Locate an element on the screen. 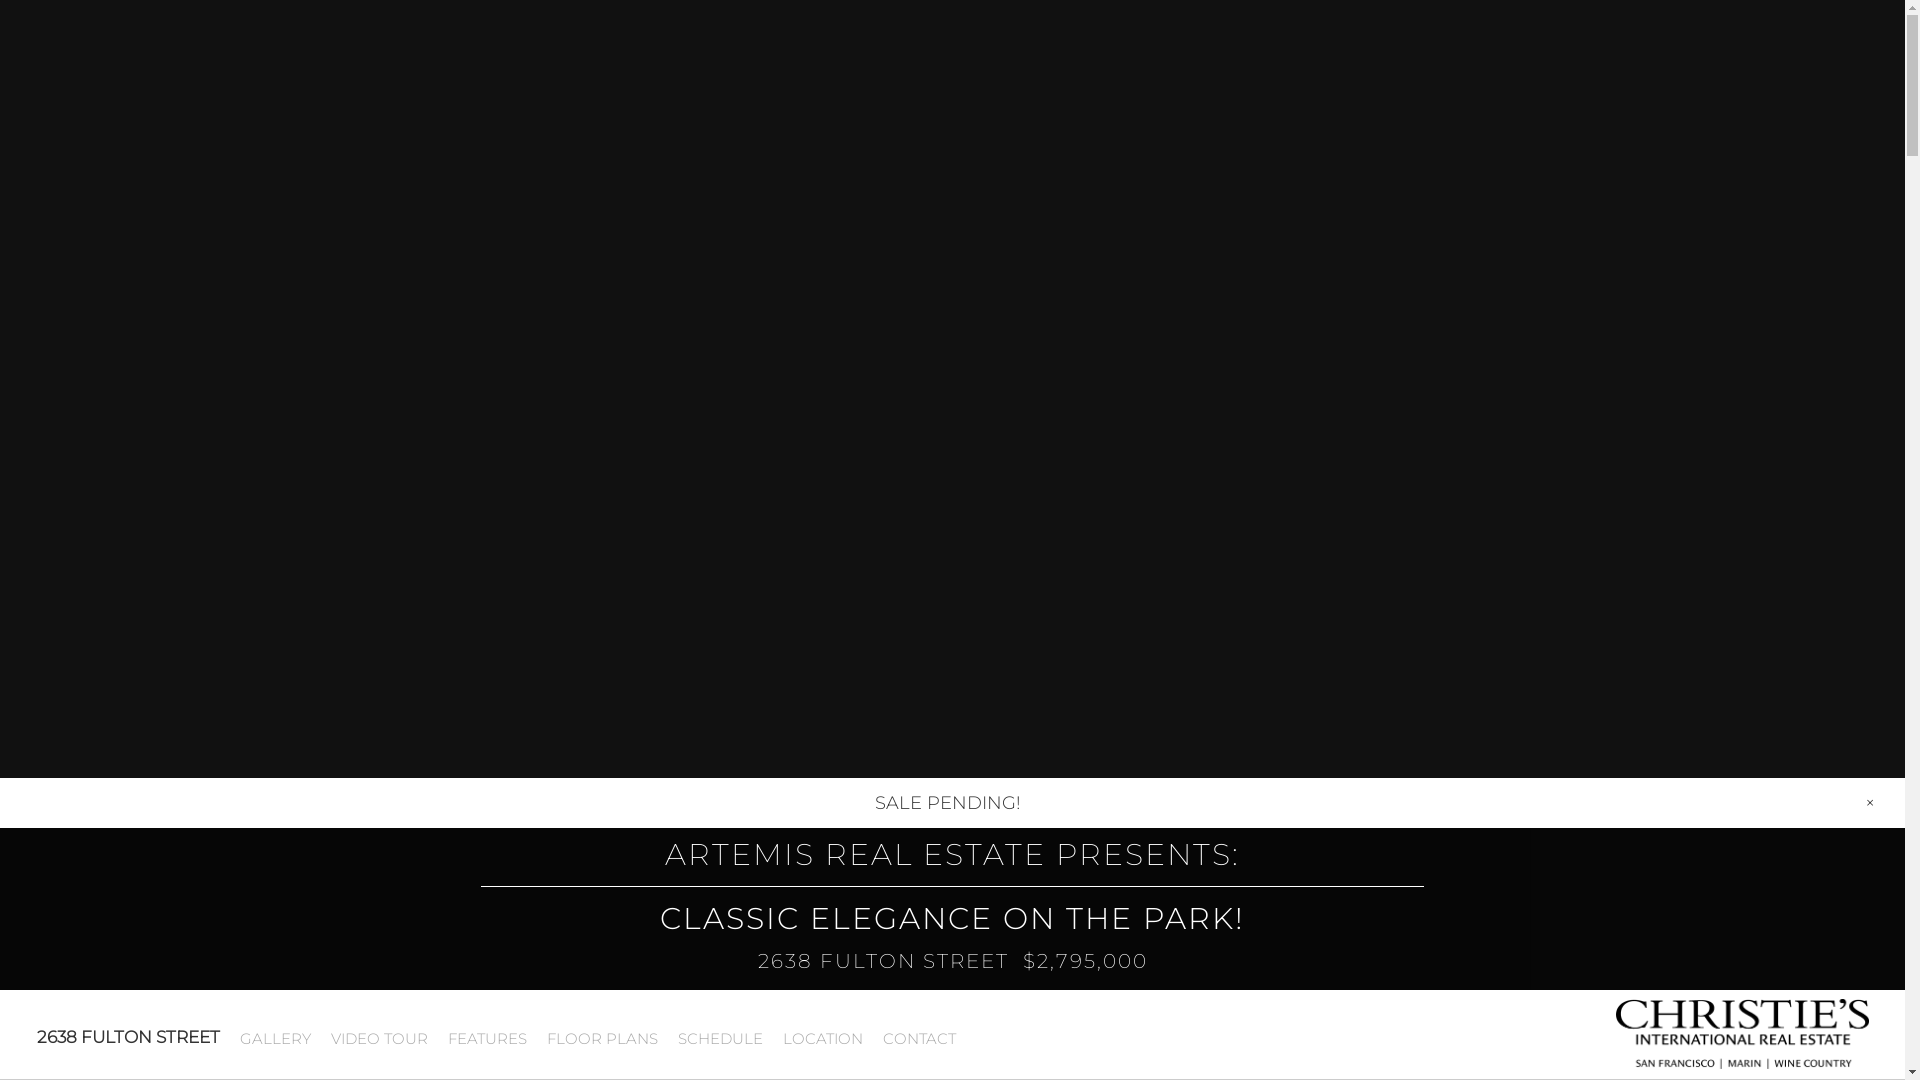  FLOOR PLANS is located at coordinates (602, 1039).